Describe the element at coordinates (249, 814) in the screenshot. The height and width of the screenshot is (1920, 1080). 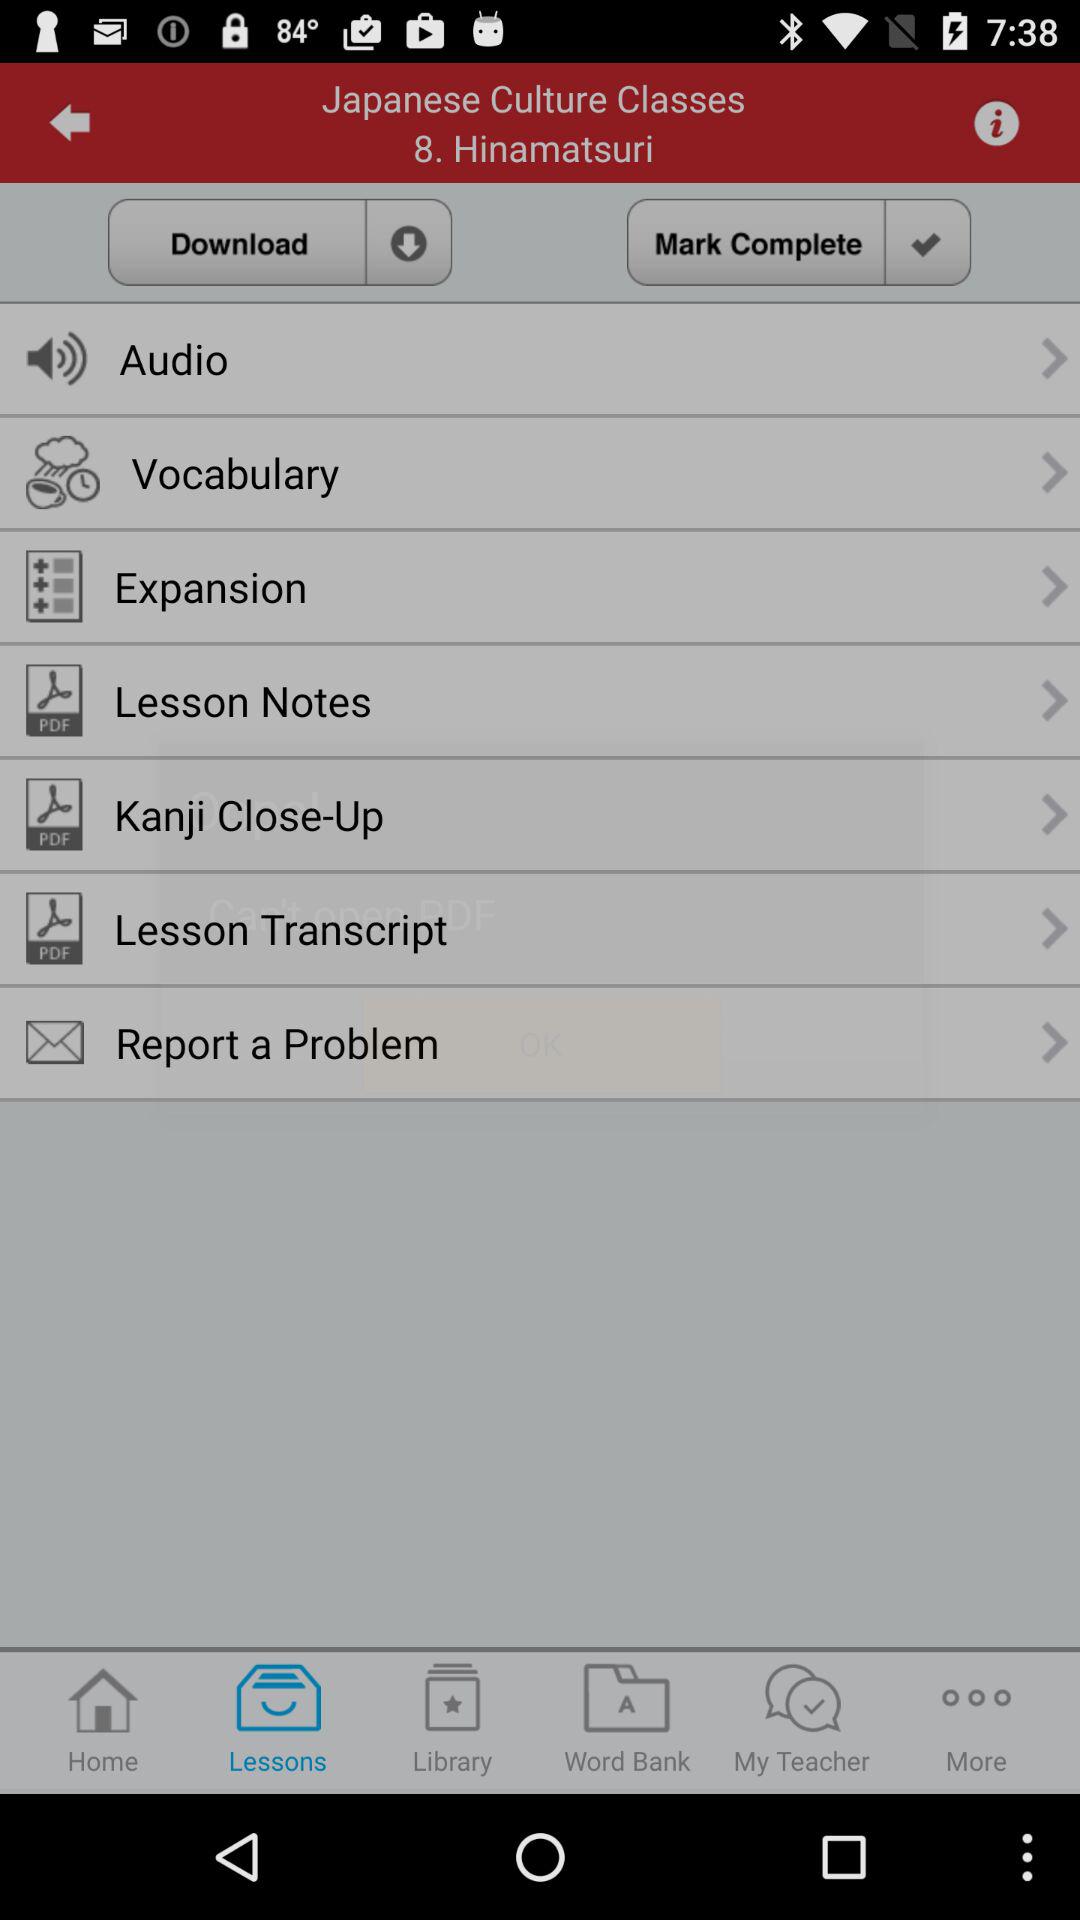
I see `open app below lesson notes icon` at that location.